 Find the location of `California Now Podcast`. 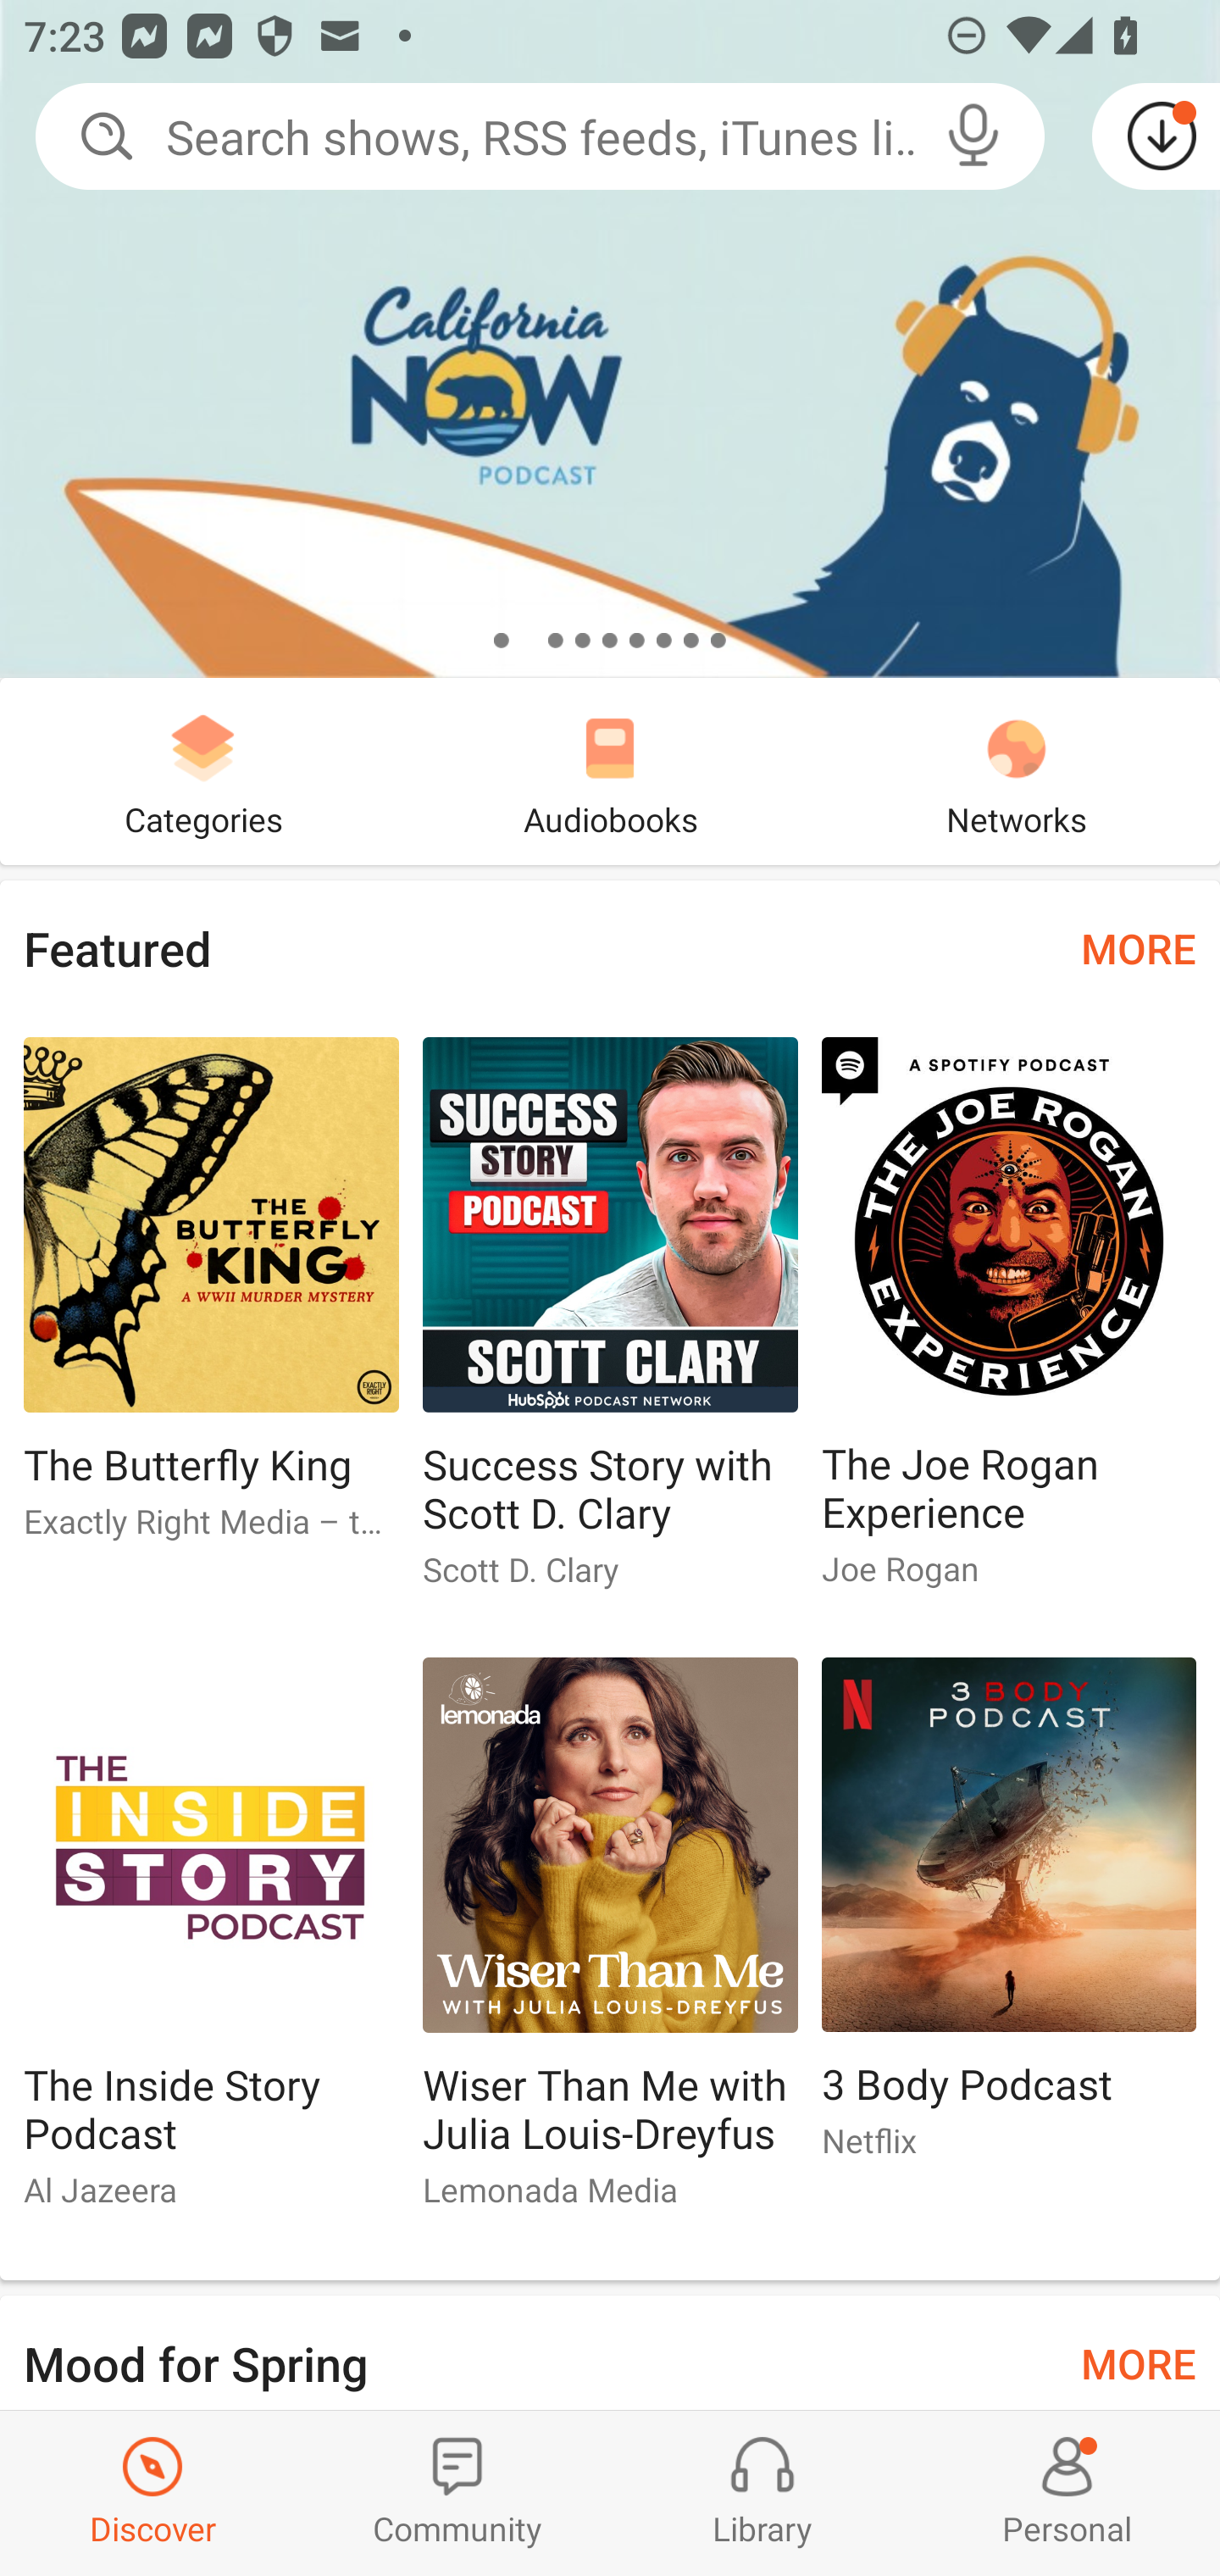

California Now Podcast is located at coordinates (610, 339).